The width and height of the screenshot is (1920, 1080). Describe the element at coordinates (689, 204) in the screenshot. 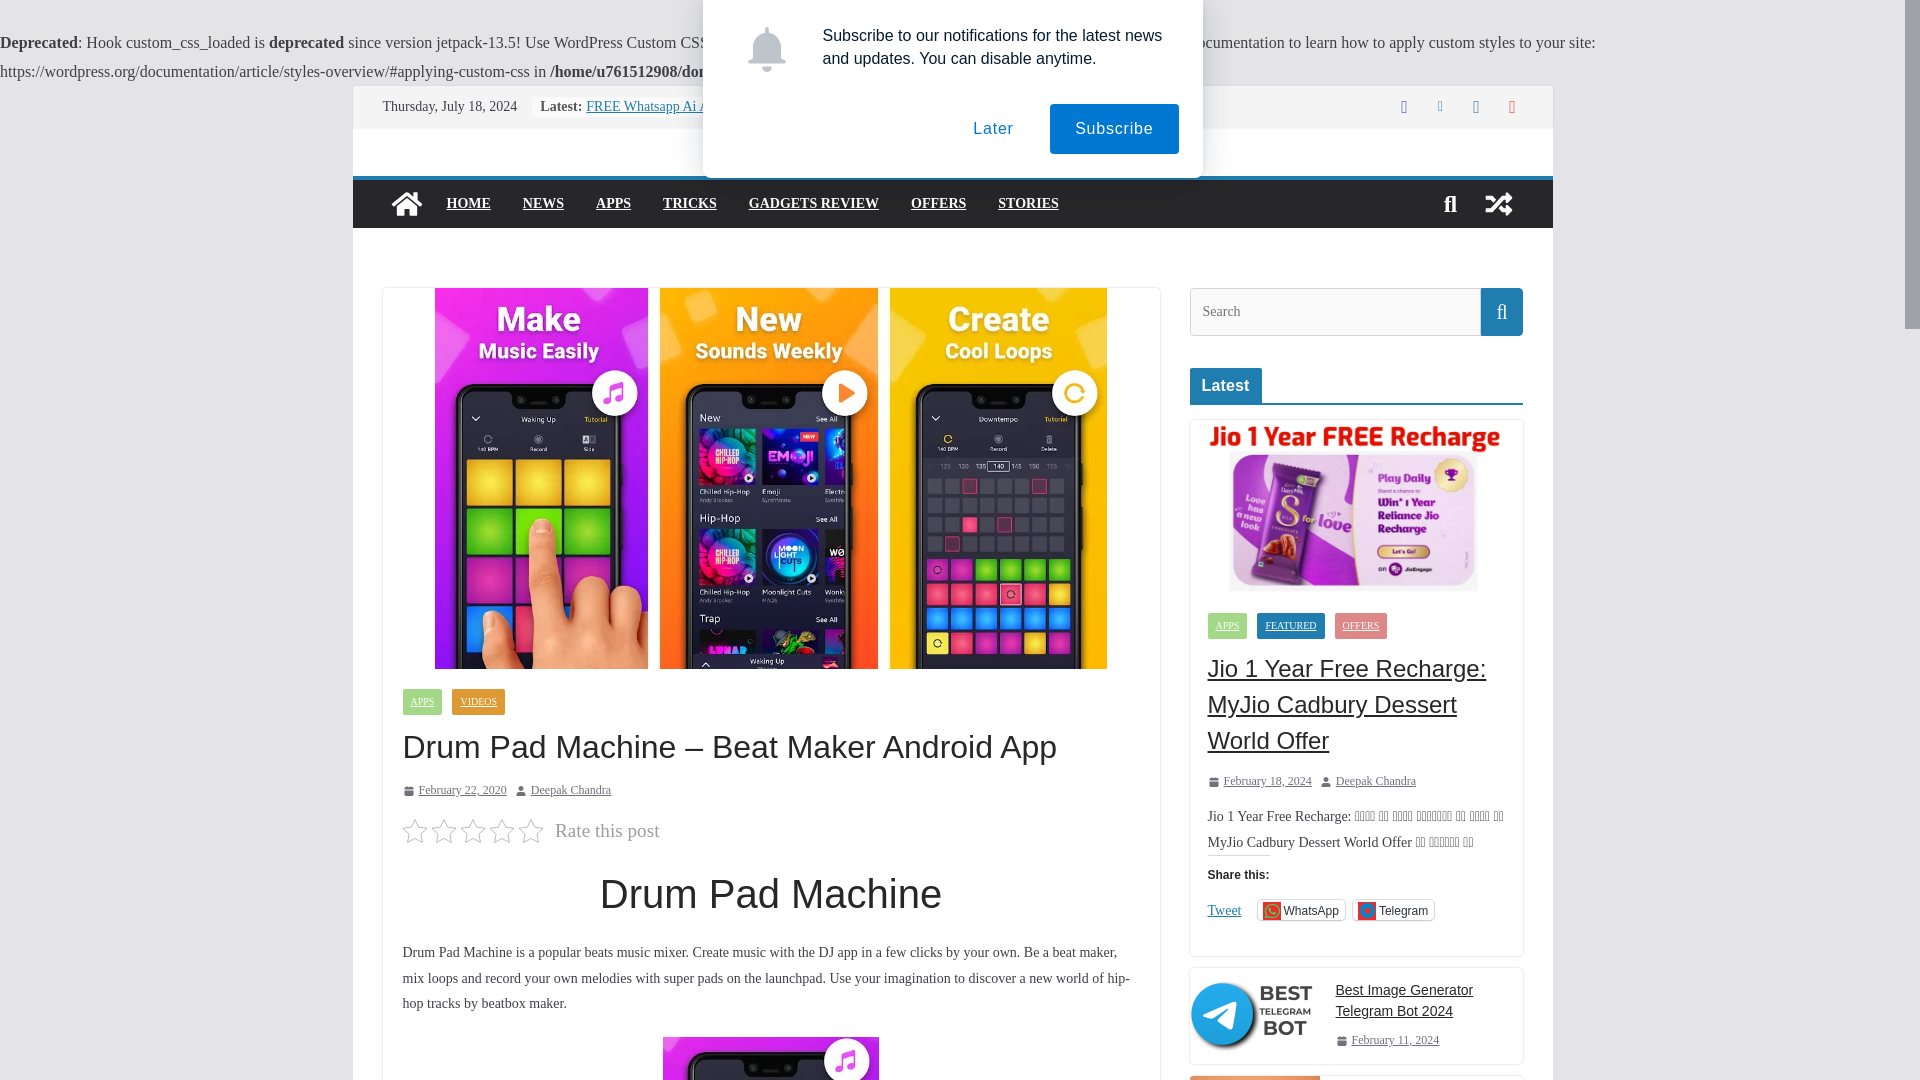

I see `TRICKS` at that location.